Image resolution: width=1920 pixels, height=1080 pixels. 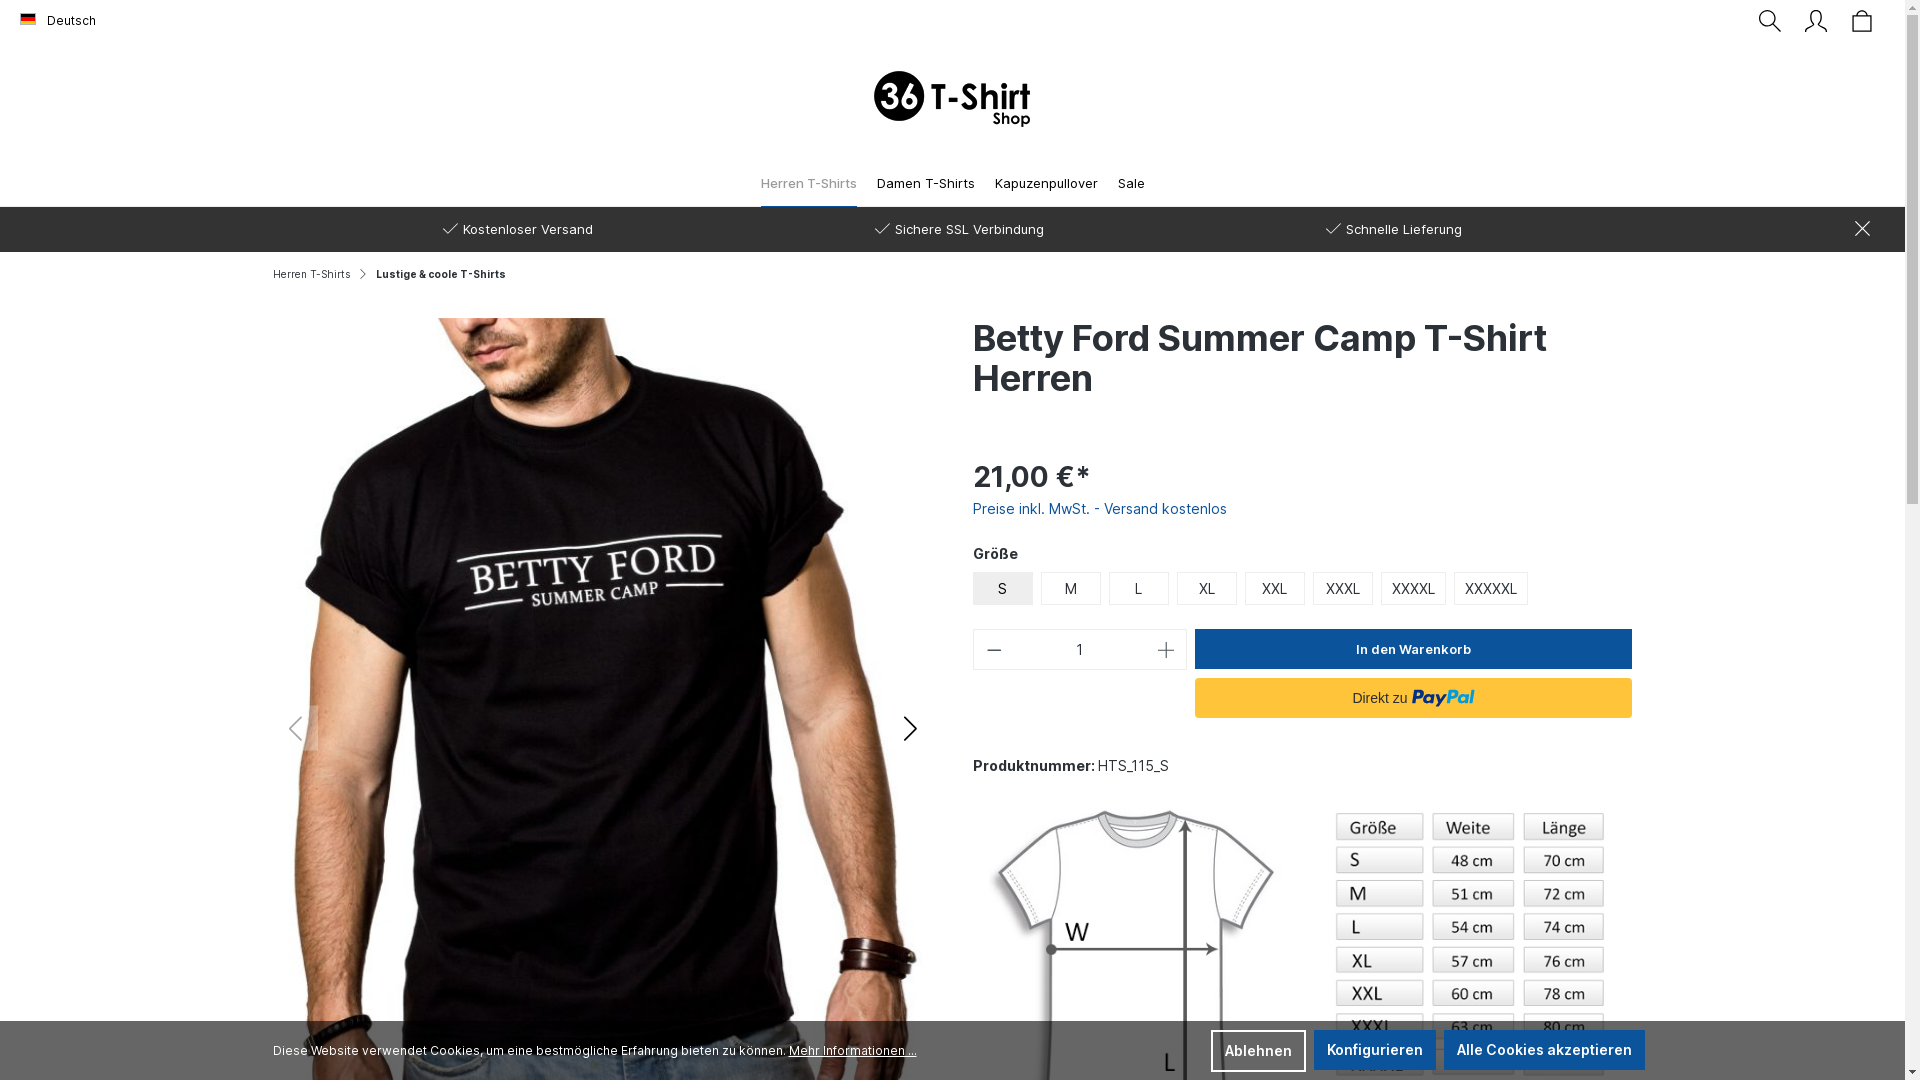 I want to click on Warenkorb, so click(x=1862, y=21).